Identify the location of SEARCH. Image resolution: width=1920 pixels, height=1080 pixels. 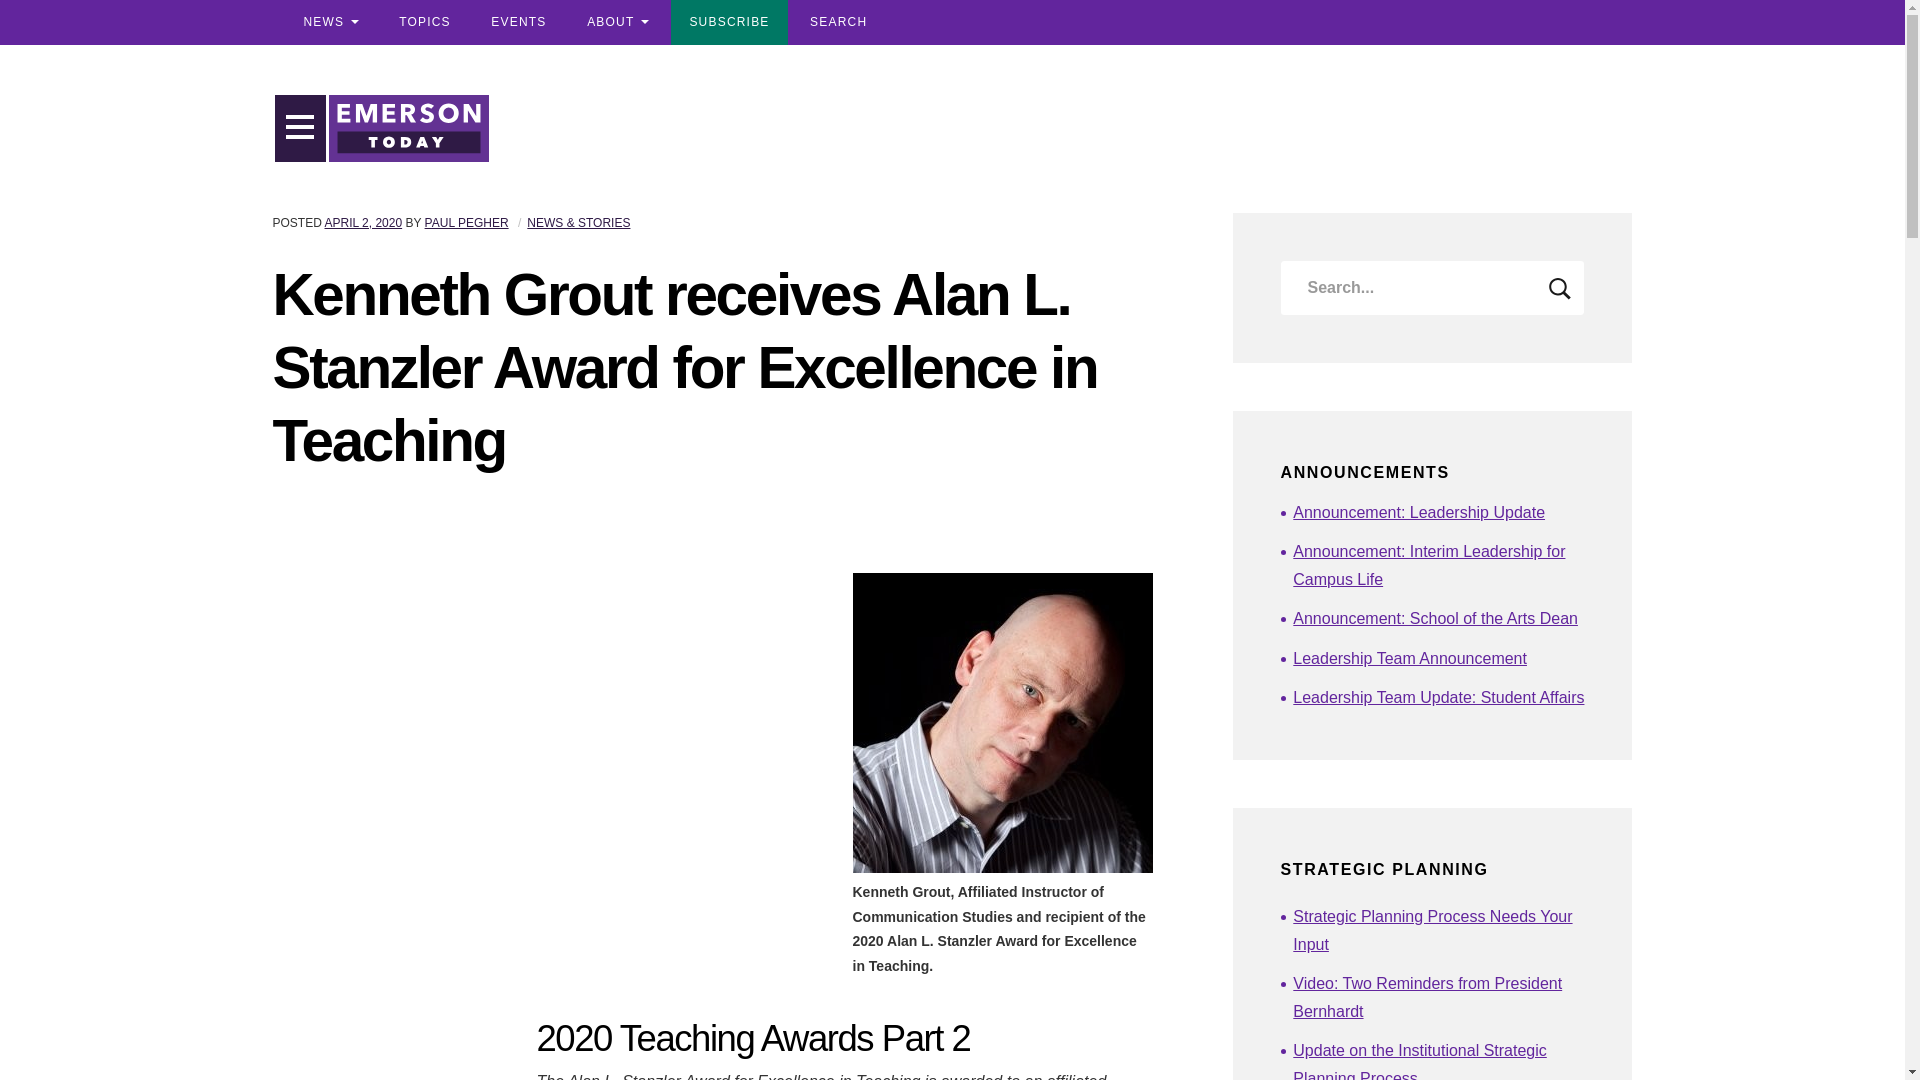
(1560, 288).